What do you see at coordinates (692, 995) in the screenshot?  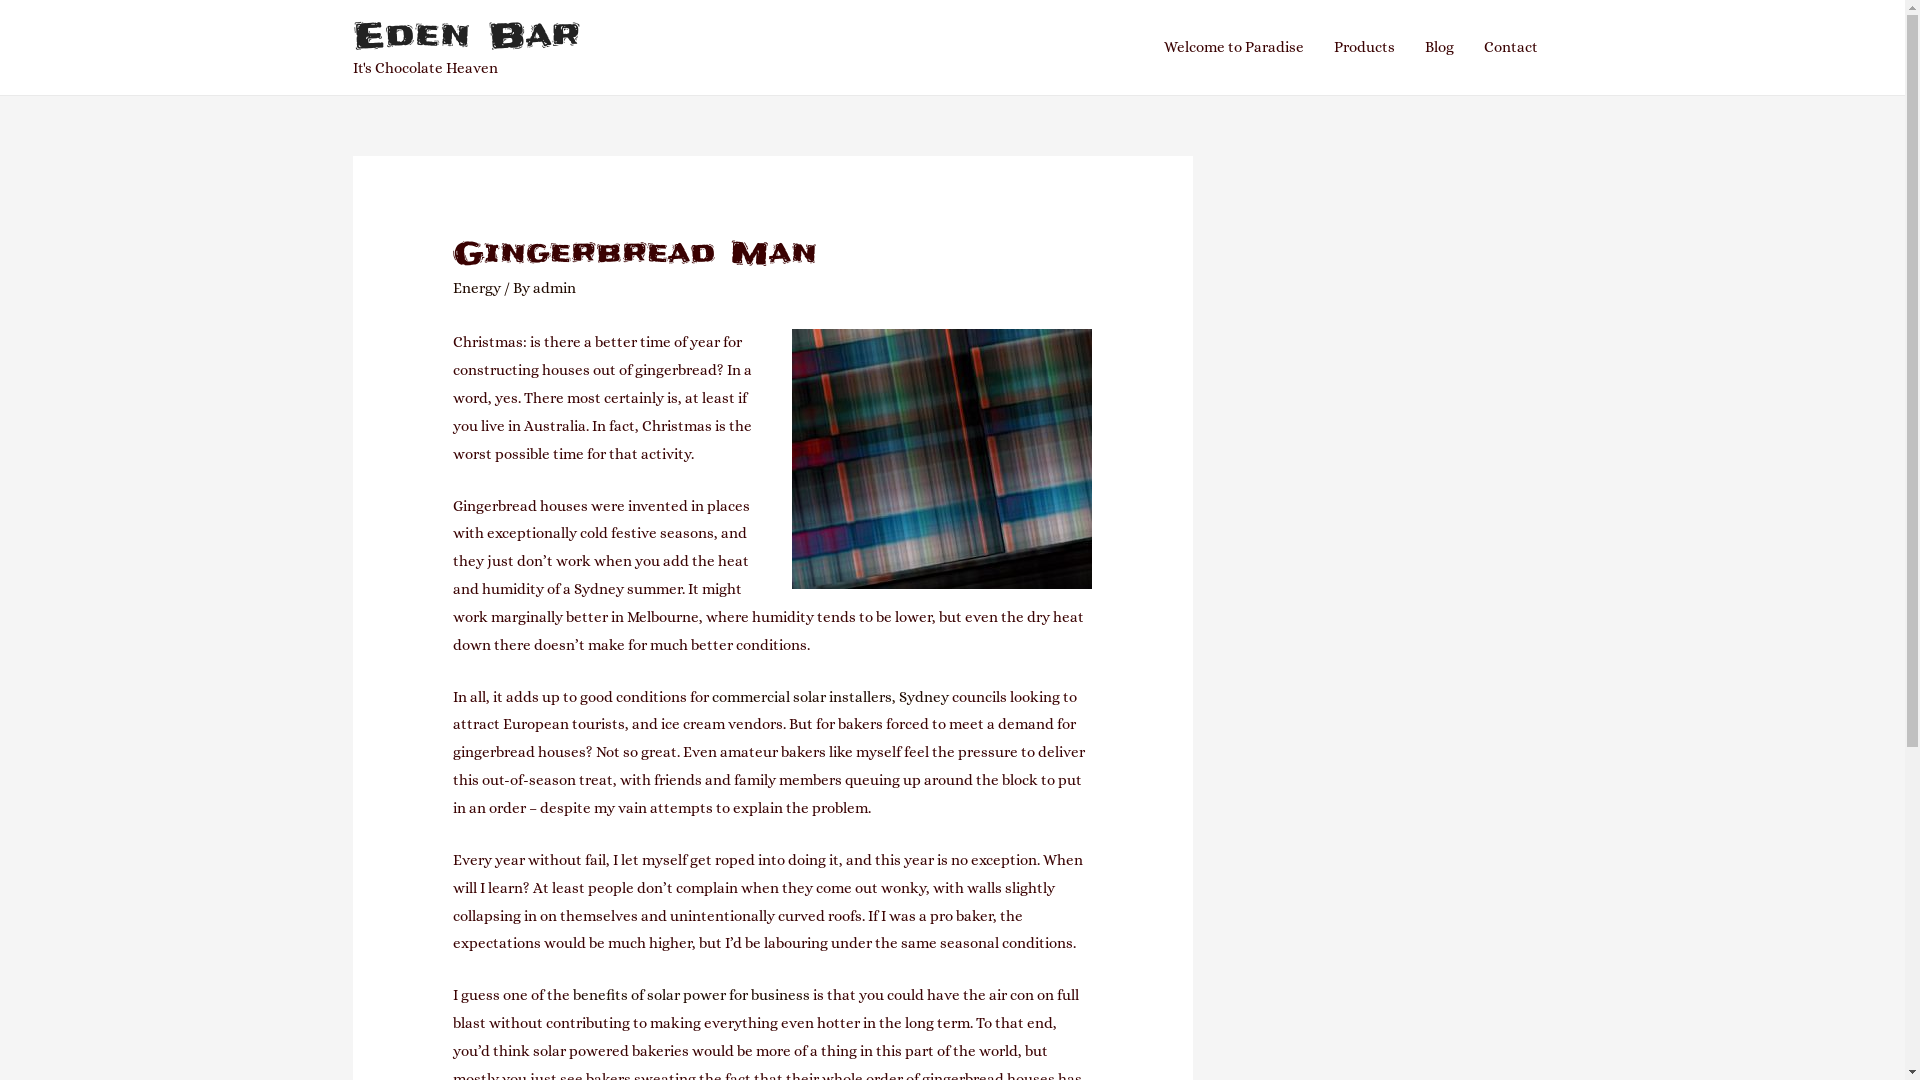 I see `benefits of solar power for business` at bounding box center [692, 995].